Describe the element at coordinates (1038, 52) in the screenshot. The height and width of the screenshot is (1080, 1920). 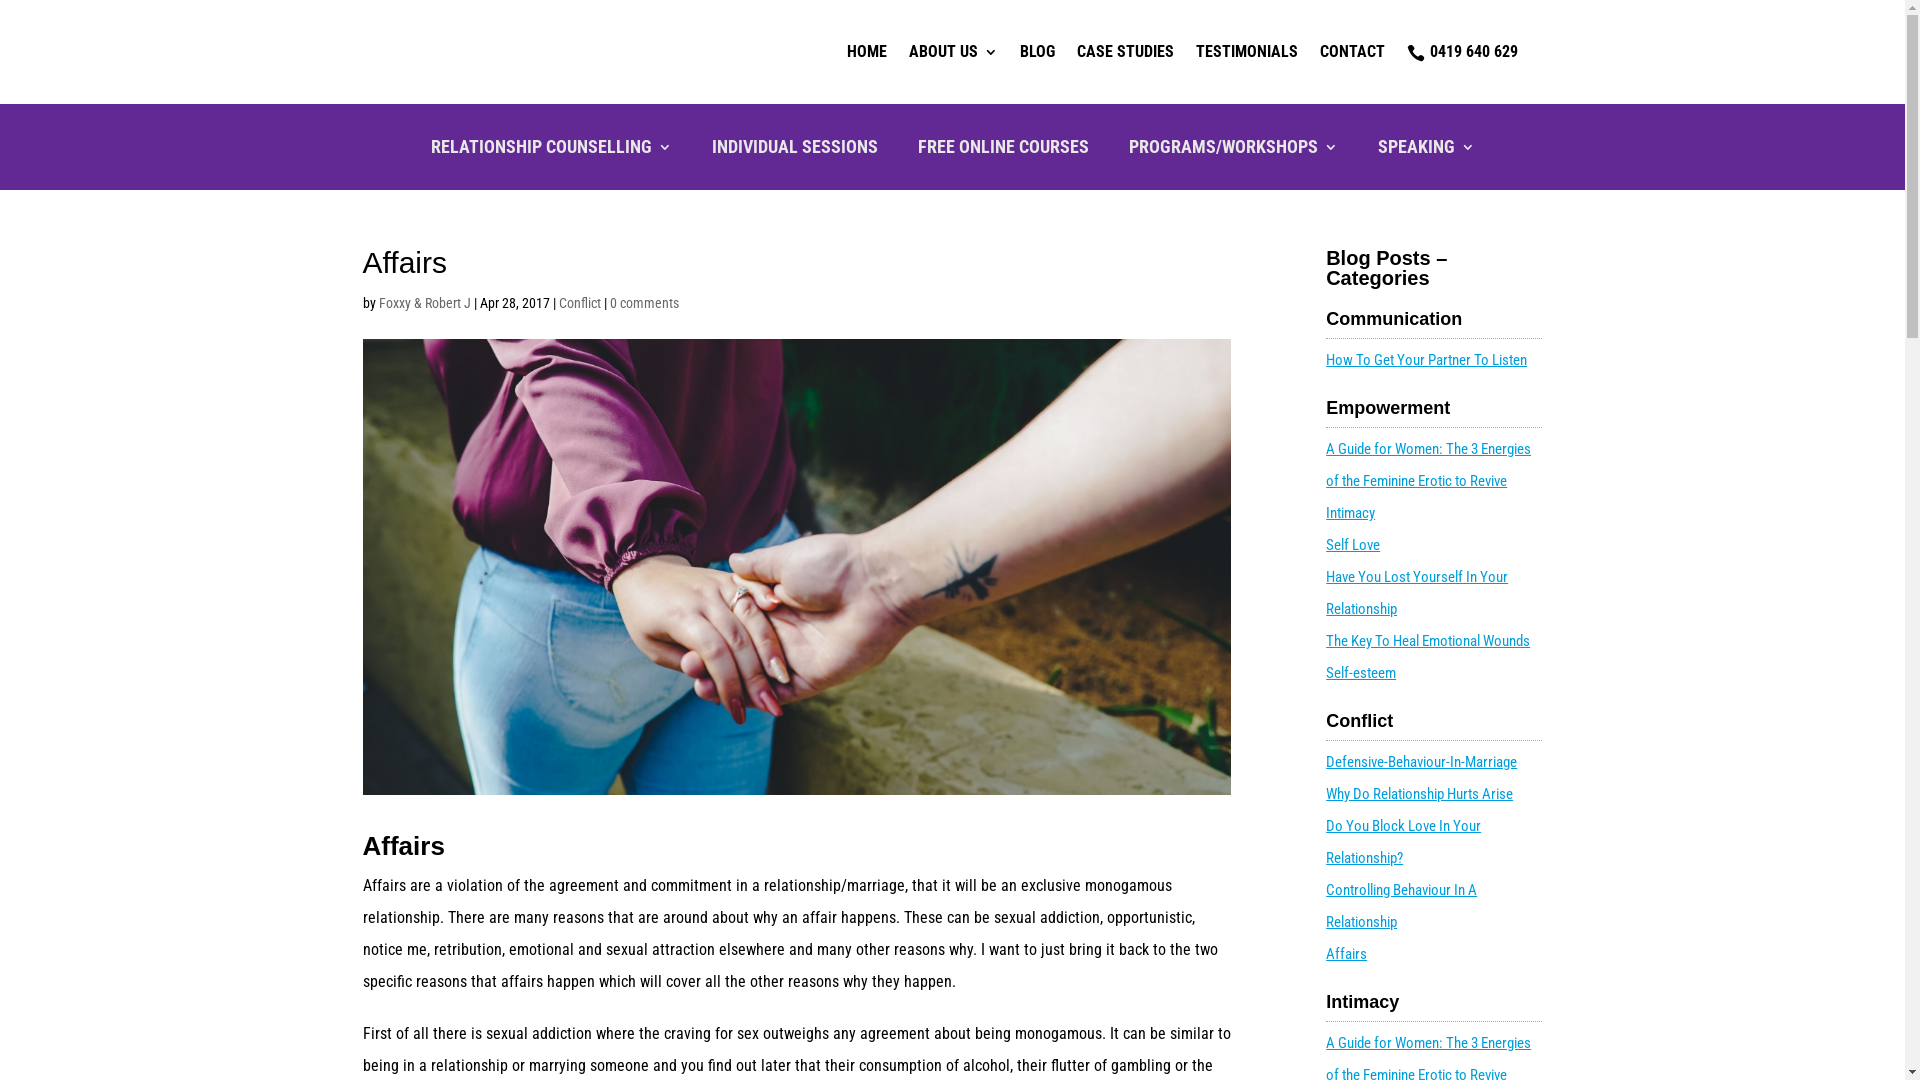
I see `BLOG` at that location.